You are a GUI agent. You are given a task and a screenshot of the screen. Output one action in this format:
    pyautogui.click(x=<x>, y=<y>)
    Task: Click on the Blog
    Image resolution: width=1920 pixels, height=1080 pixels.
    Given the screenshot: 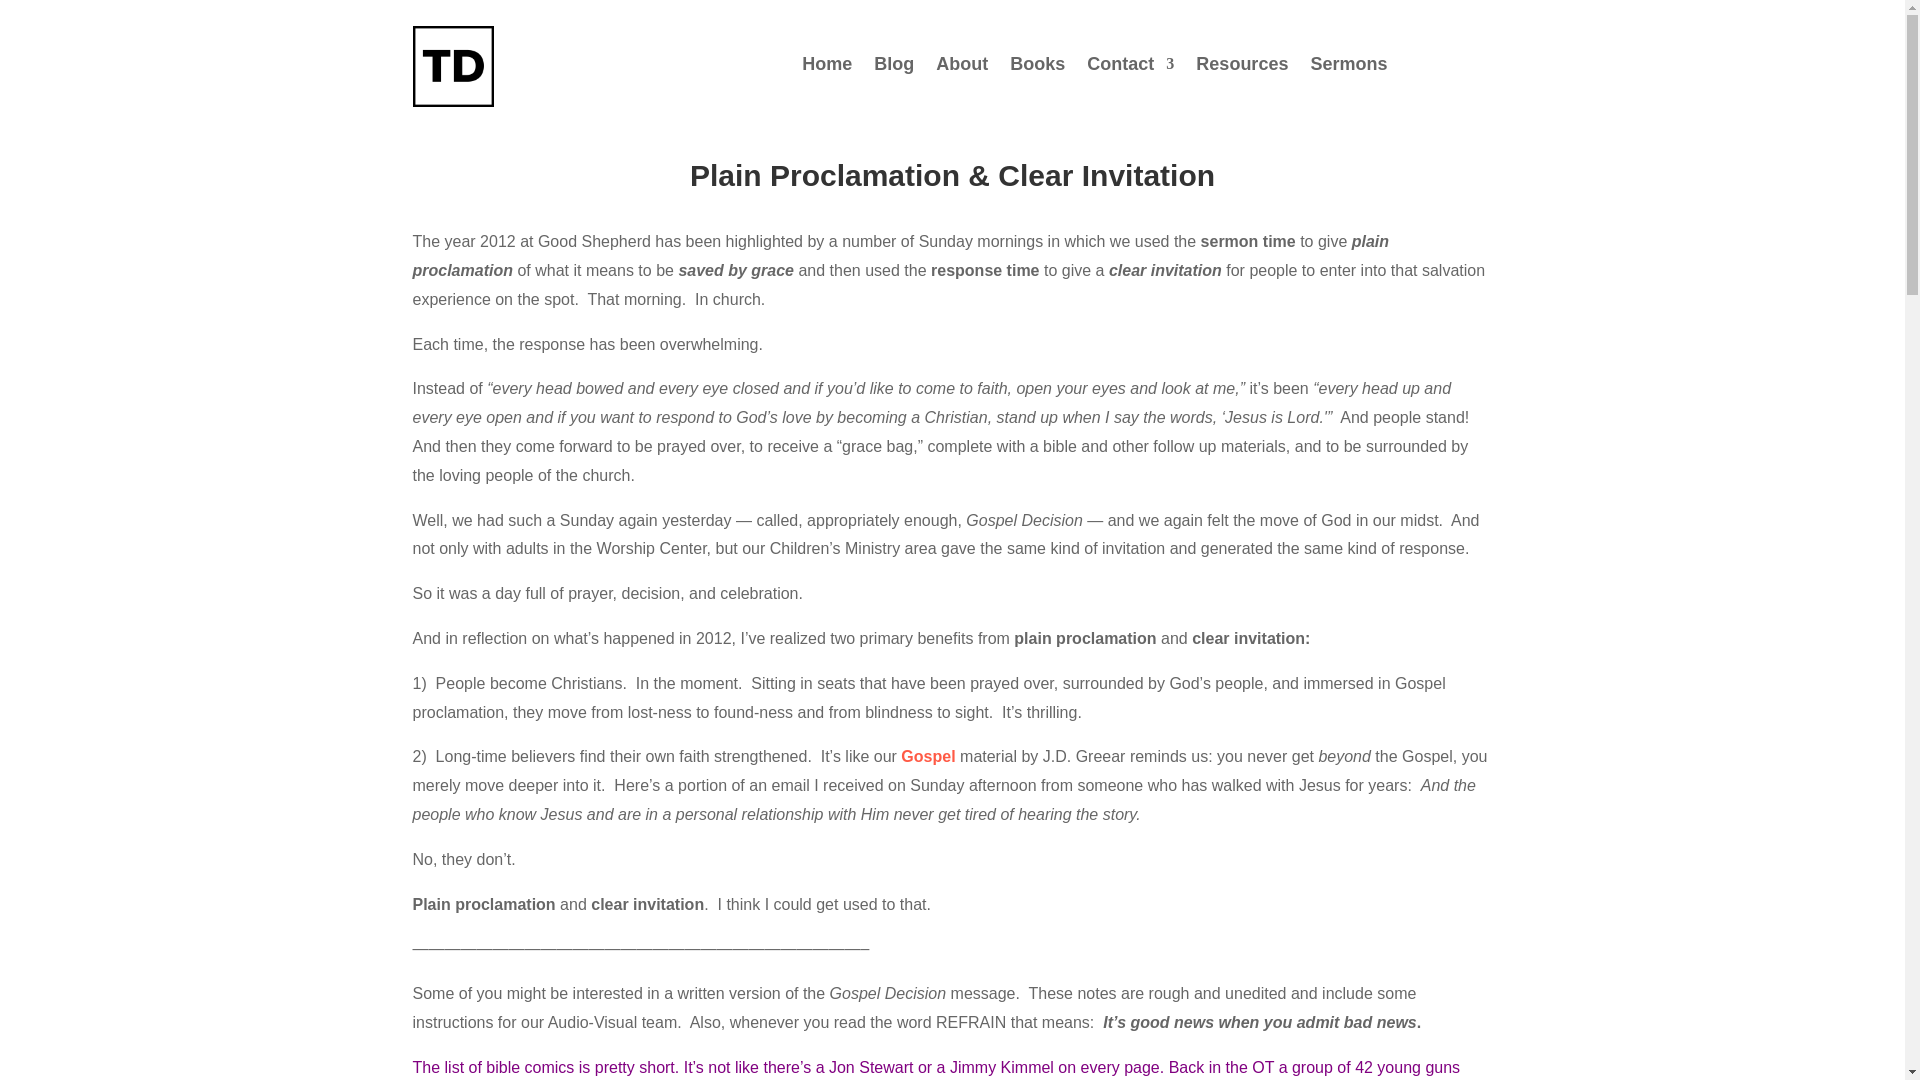 What is the action you would take?
    pyautogui.click(x=893, y=68)
    